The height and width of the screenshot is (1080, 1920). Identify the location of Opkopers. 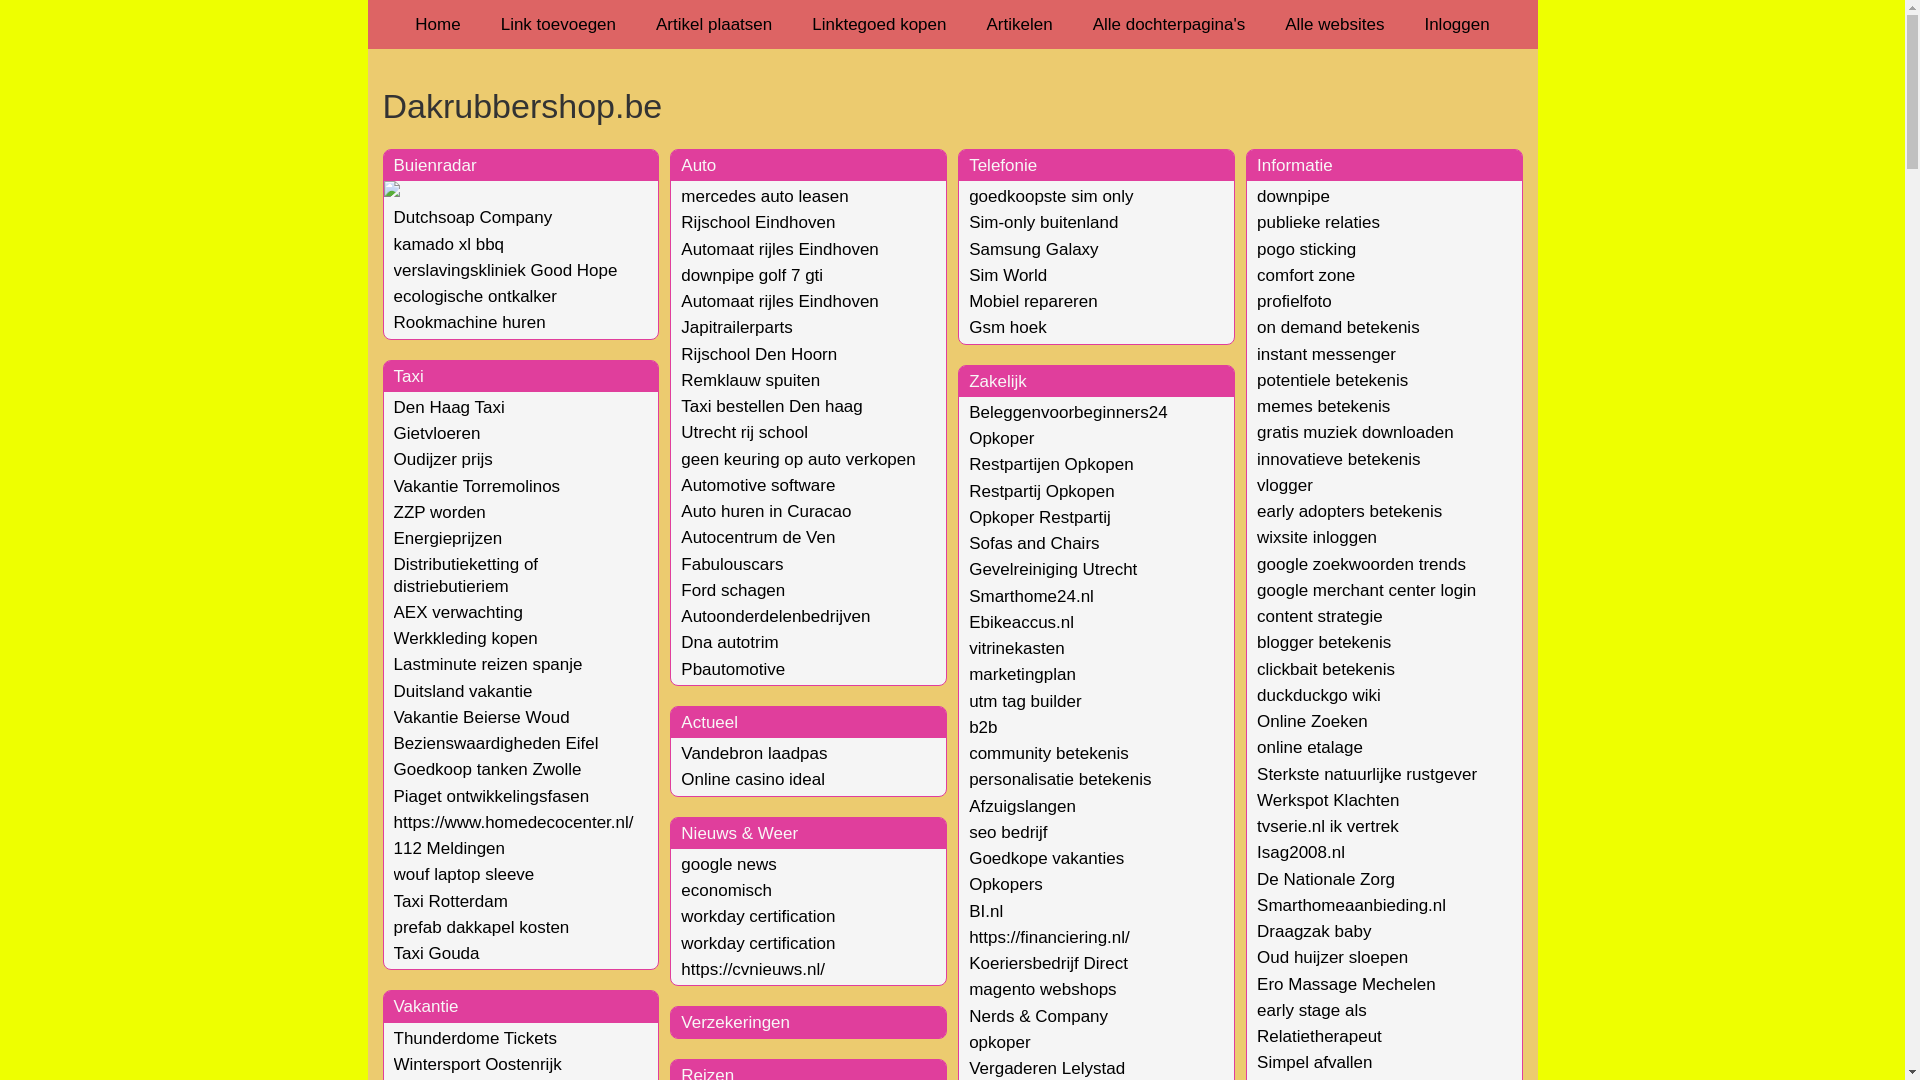
(1006, 884).